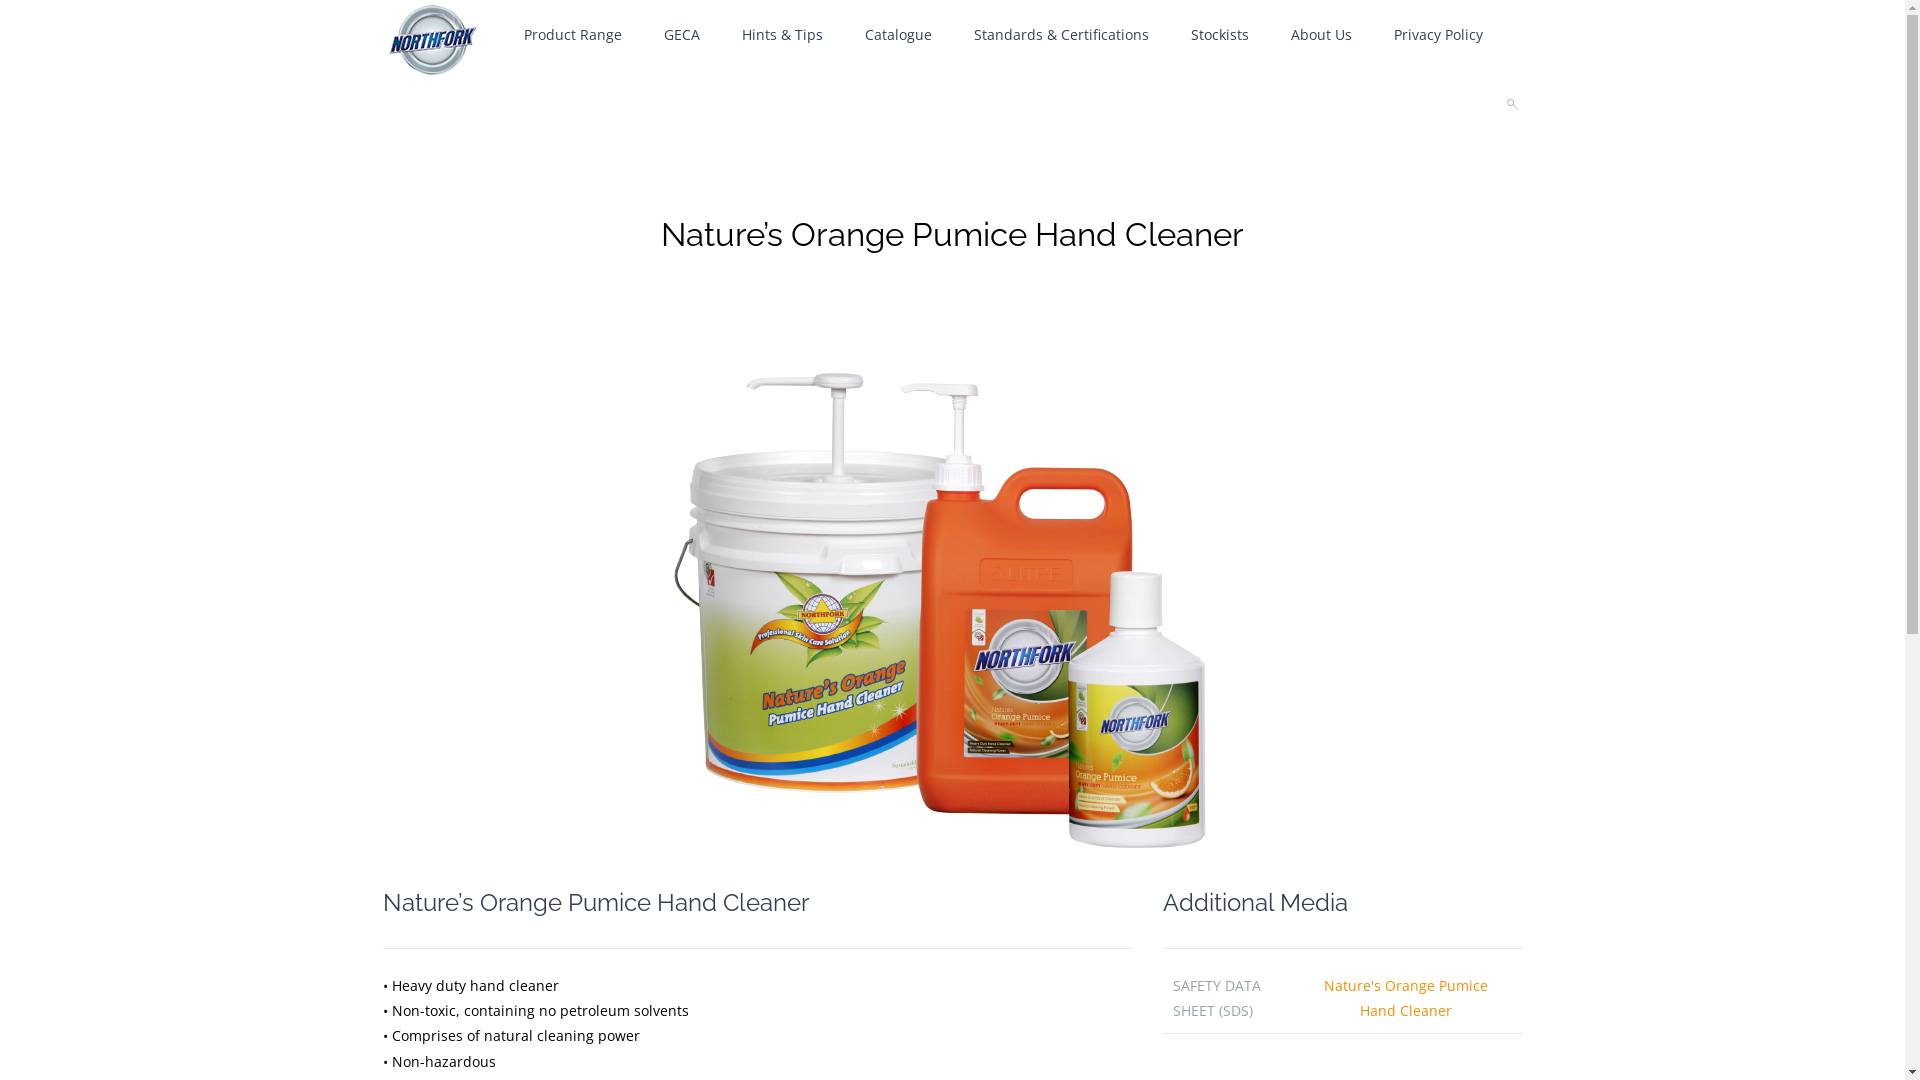 This screenshot has width=1920, height=1080. What do you see at coordinates (1220, 35) in the screenshot?
I see `Stockists` at bounding box center [1220, 35].